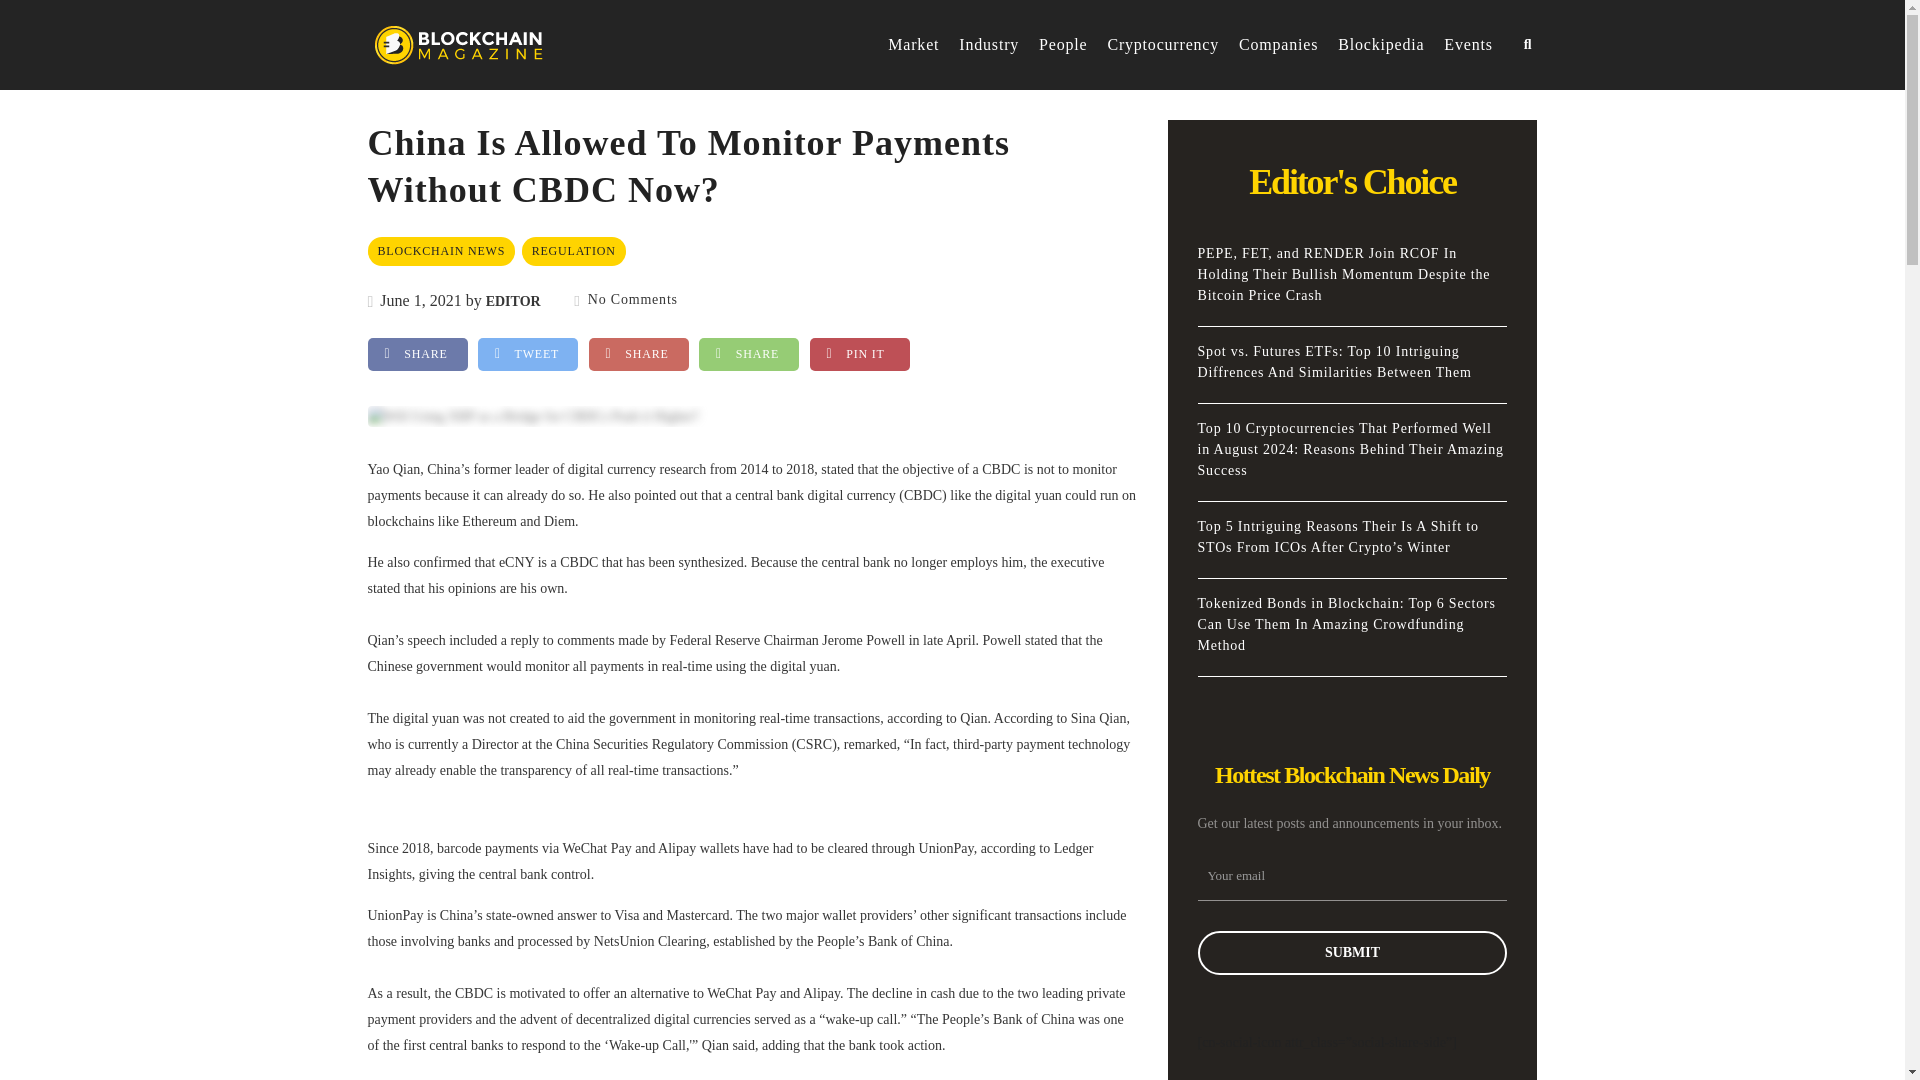  Describe the element at coordinates (1467, 45) in the screenshot. I see `Events` at that location.